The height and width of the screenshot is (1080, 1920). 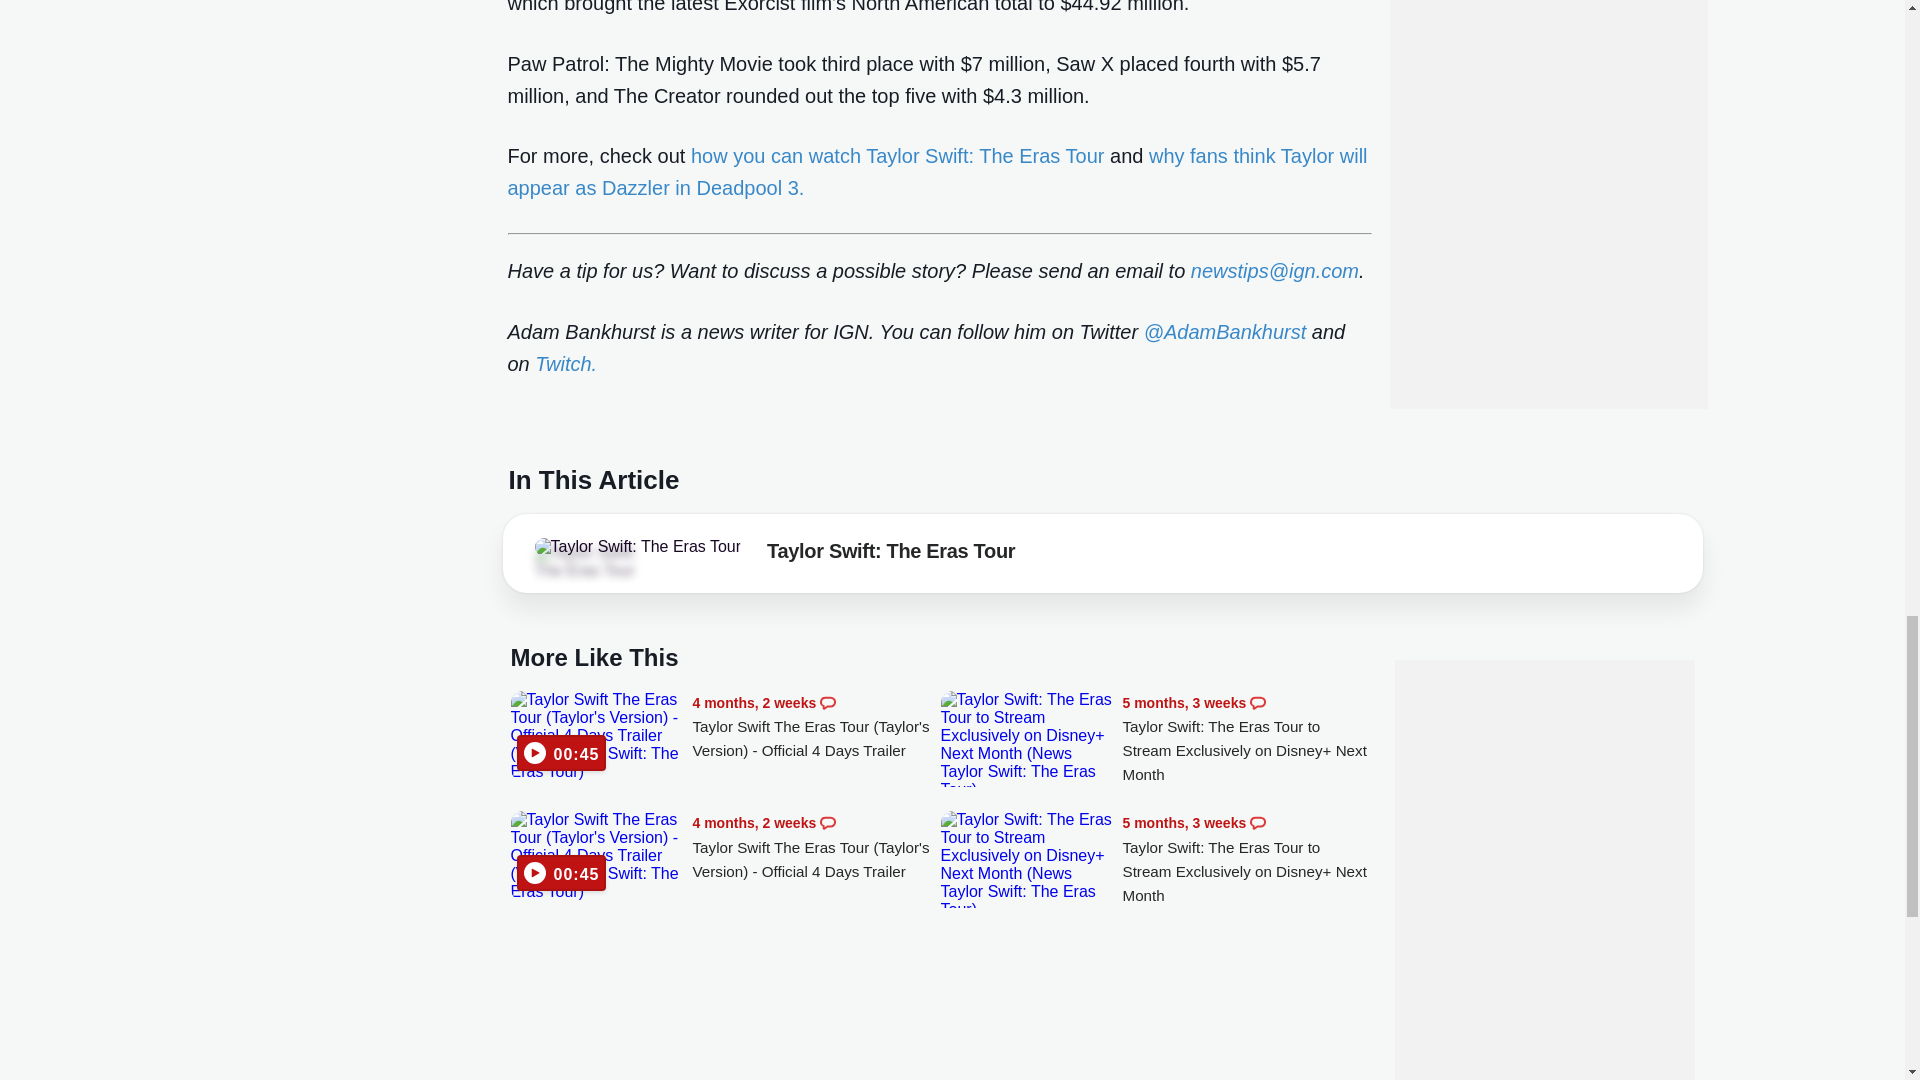 I want to click on Comments, so click(x=827, y=702).